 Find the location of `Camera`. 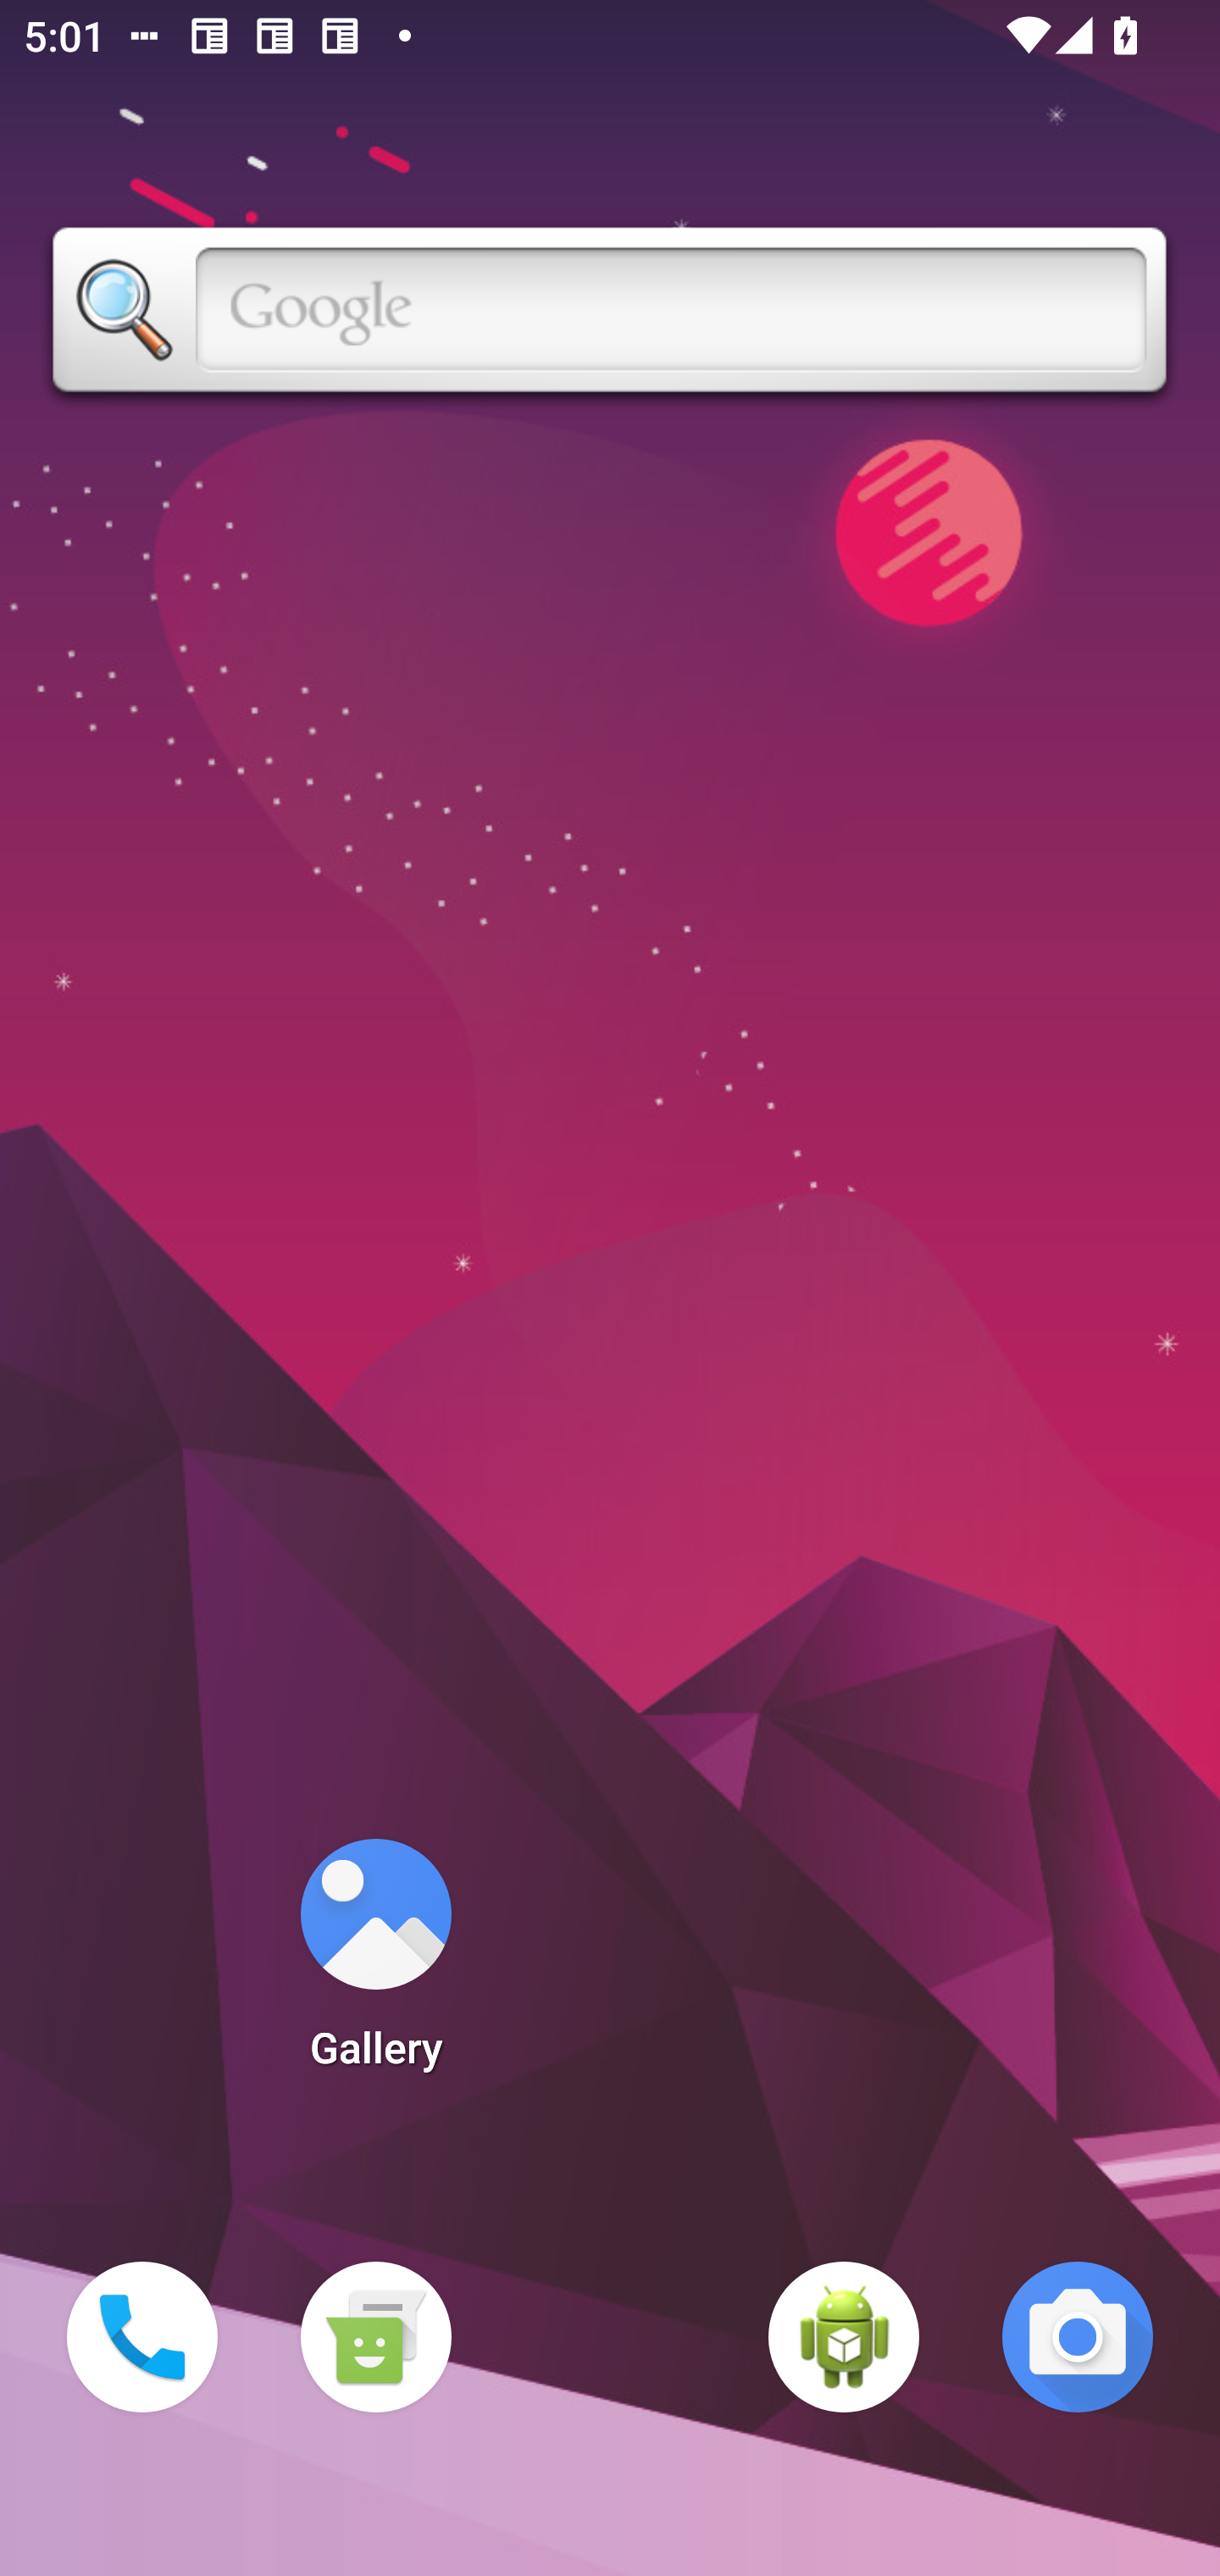

Camera is located at coordinates (1078, 2337).